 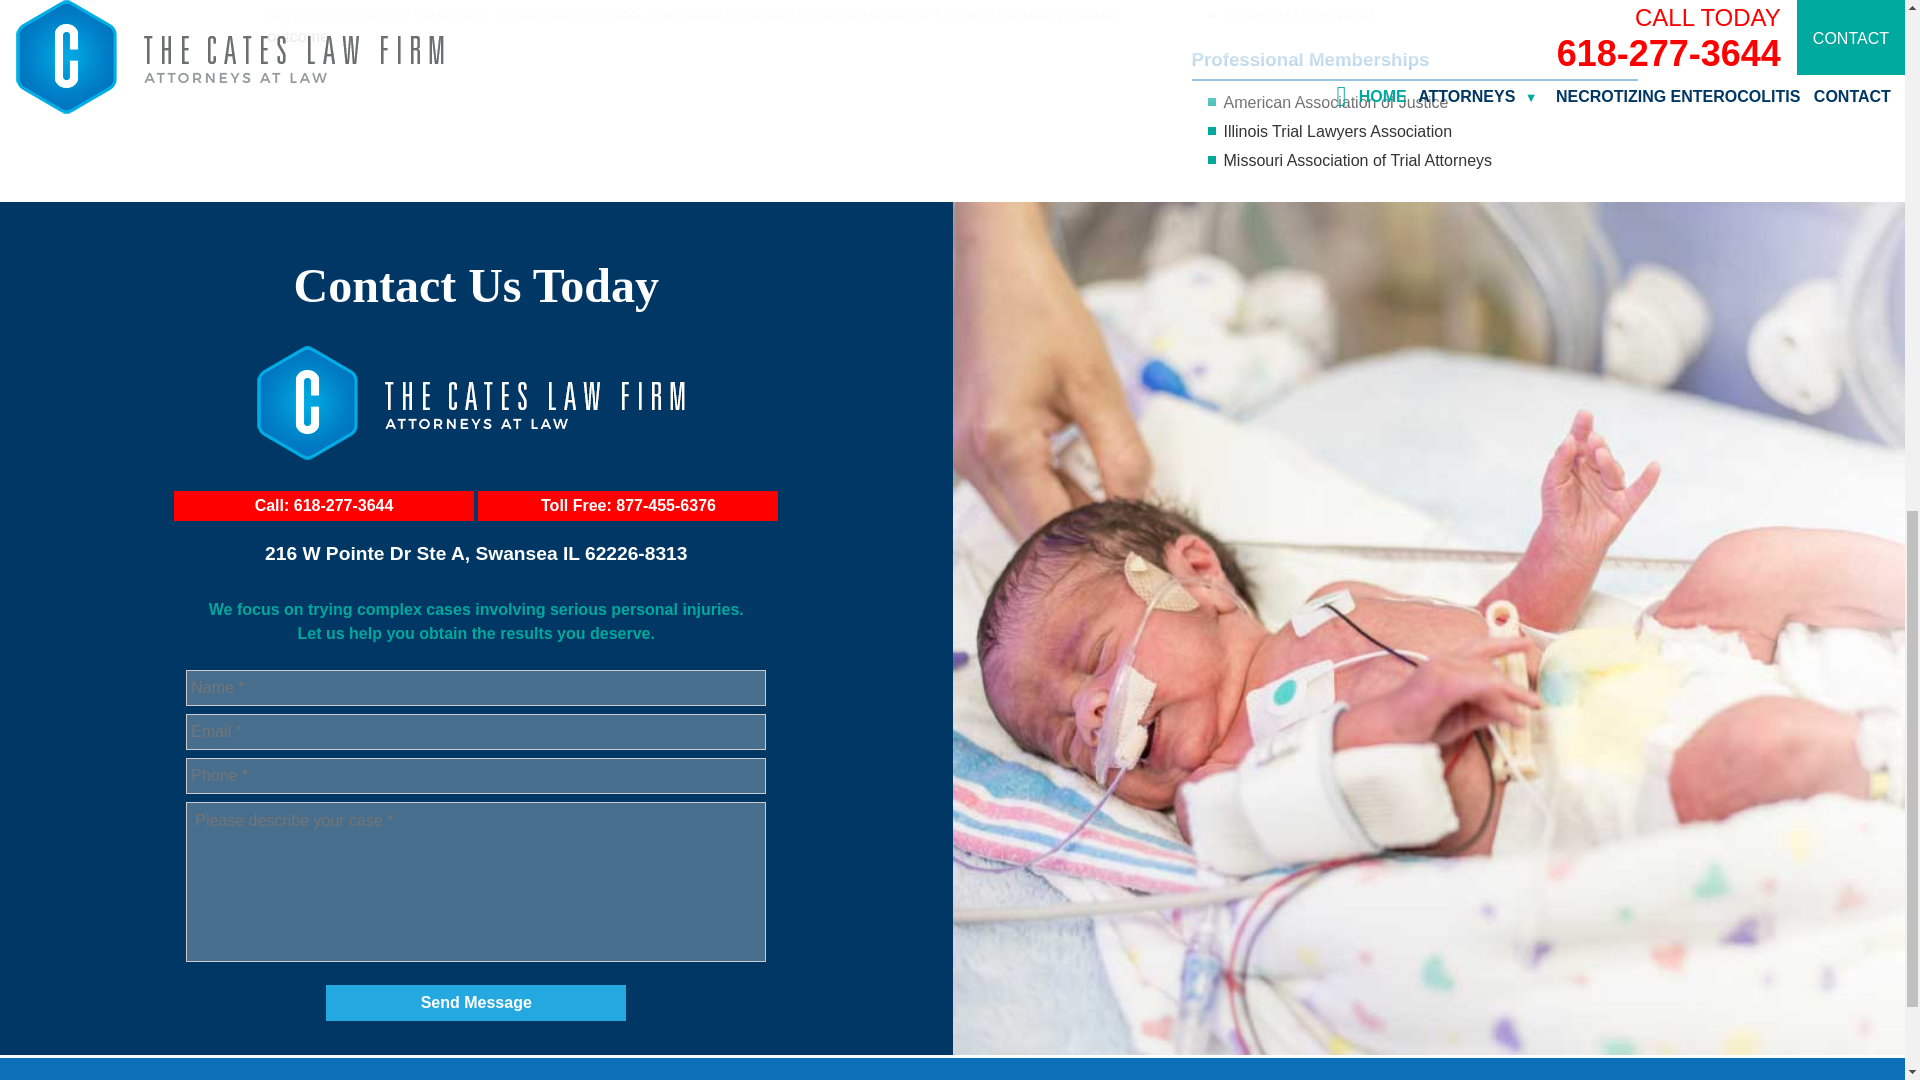 What do you see at coordinates (476, 1002) in the screenshot?
I see `Send Message` at bounding box center [476, 1002].